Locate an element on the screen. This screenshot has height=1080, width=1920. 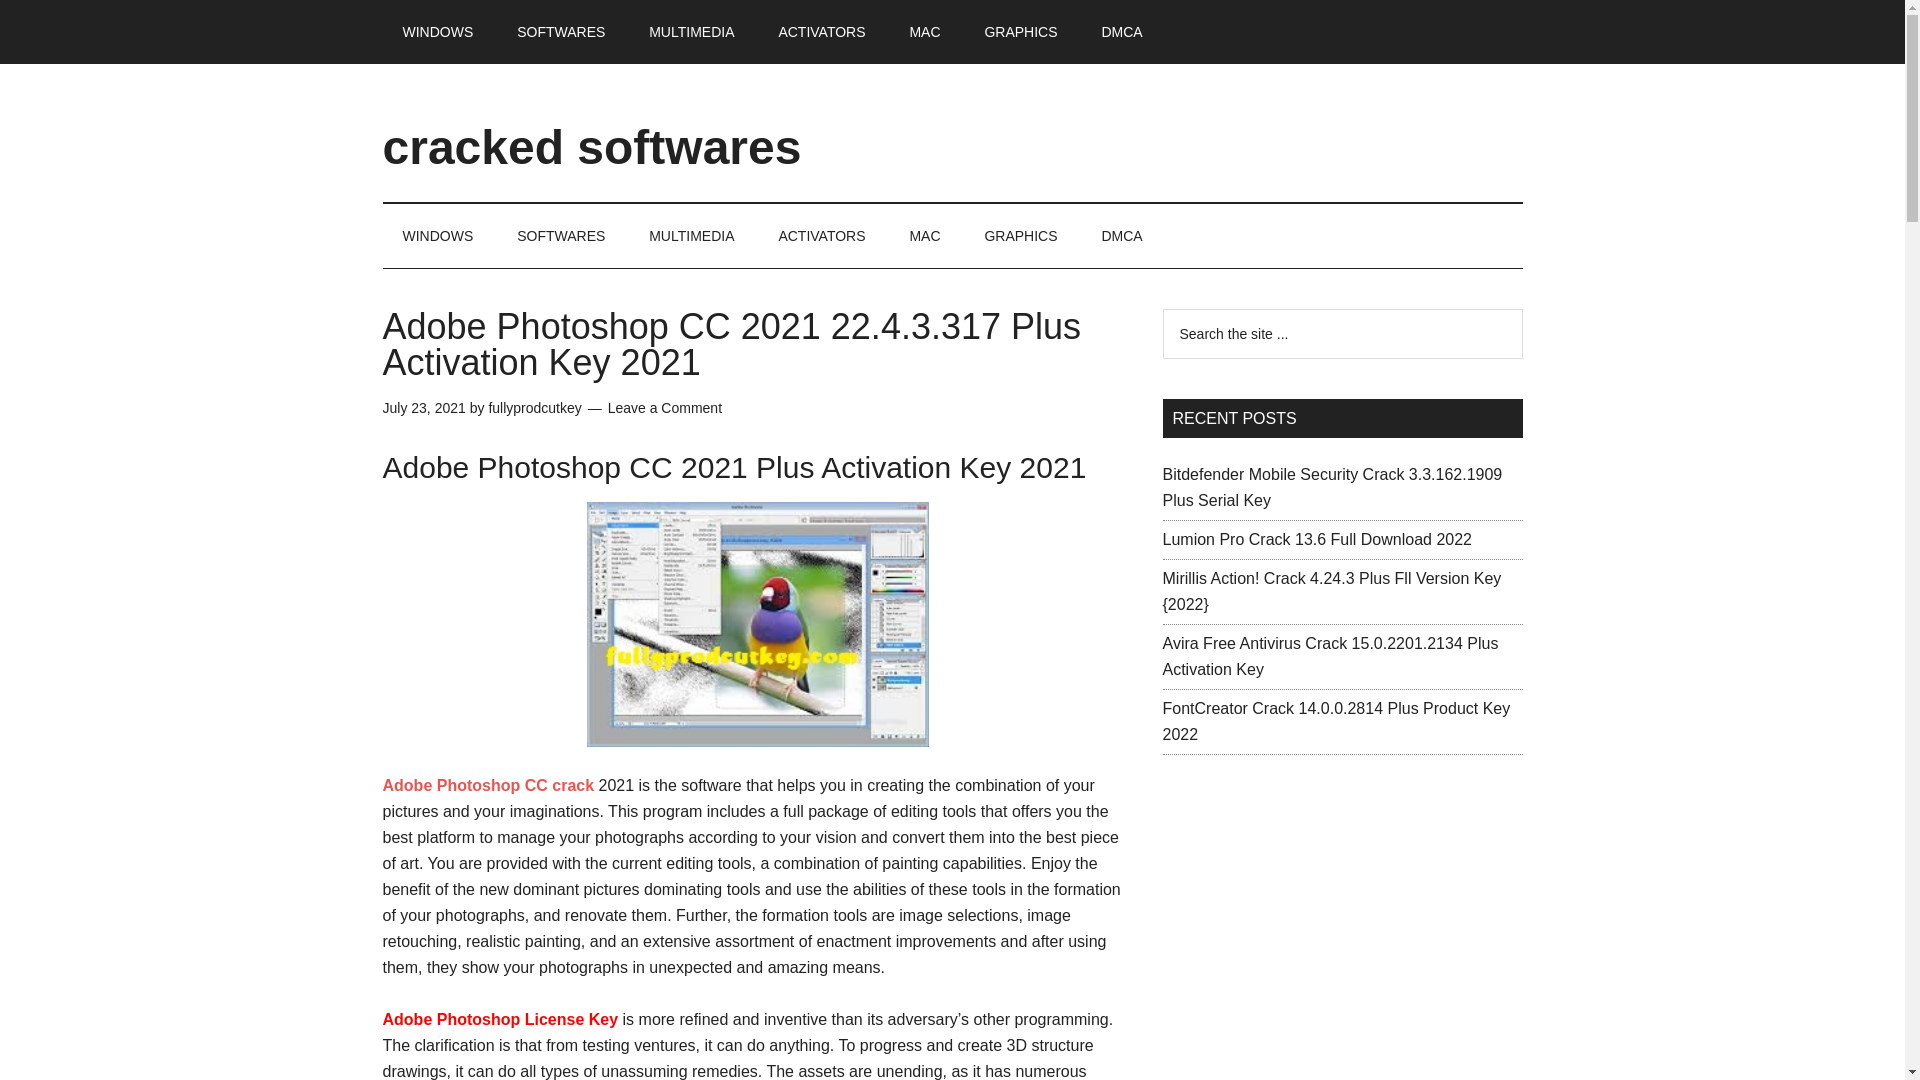
cracked softwares is located at coordinates (591, 146).